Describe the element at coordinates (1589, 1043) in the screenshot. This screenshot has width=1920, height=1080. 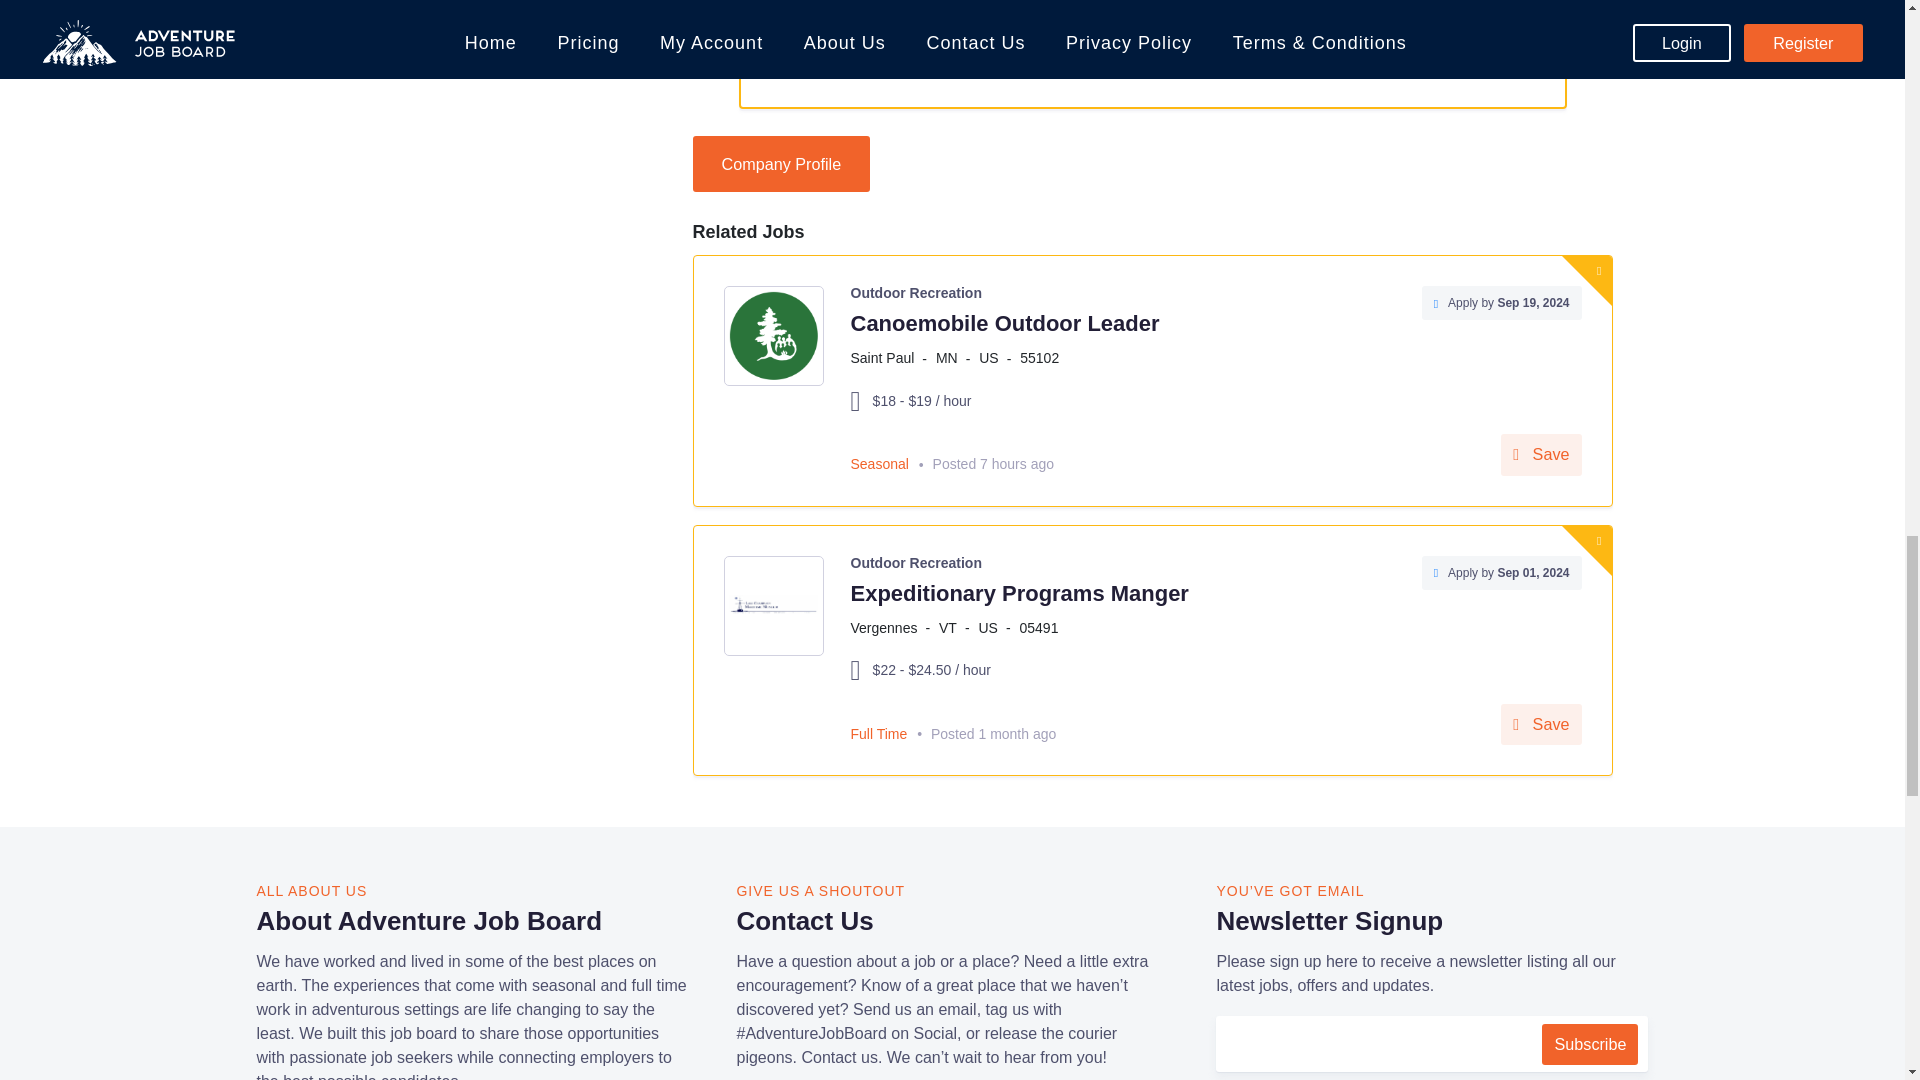
I see `Subscribe` at that location.